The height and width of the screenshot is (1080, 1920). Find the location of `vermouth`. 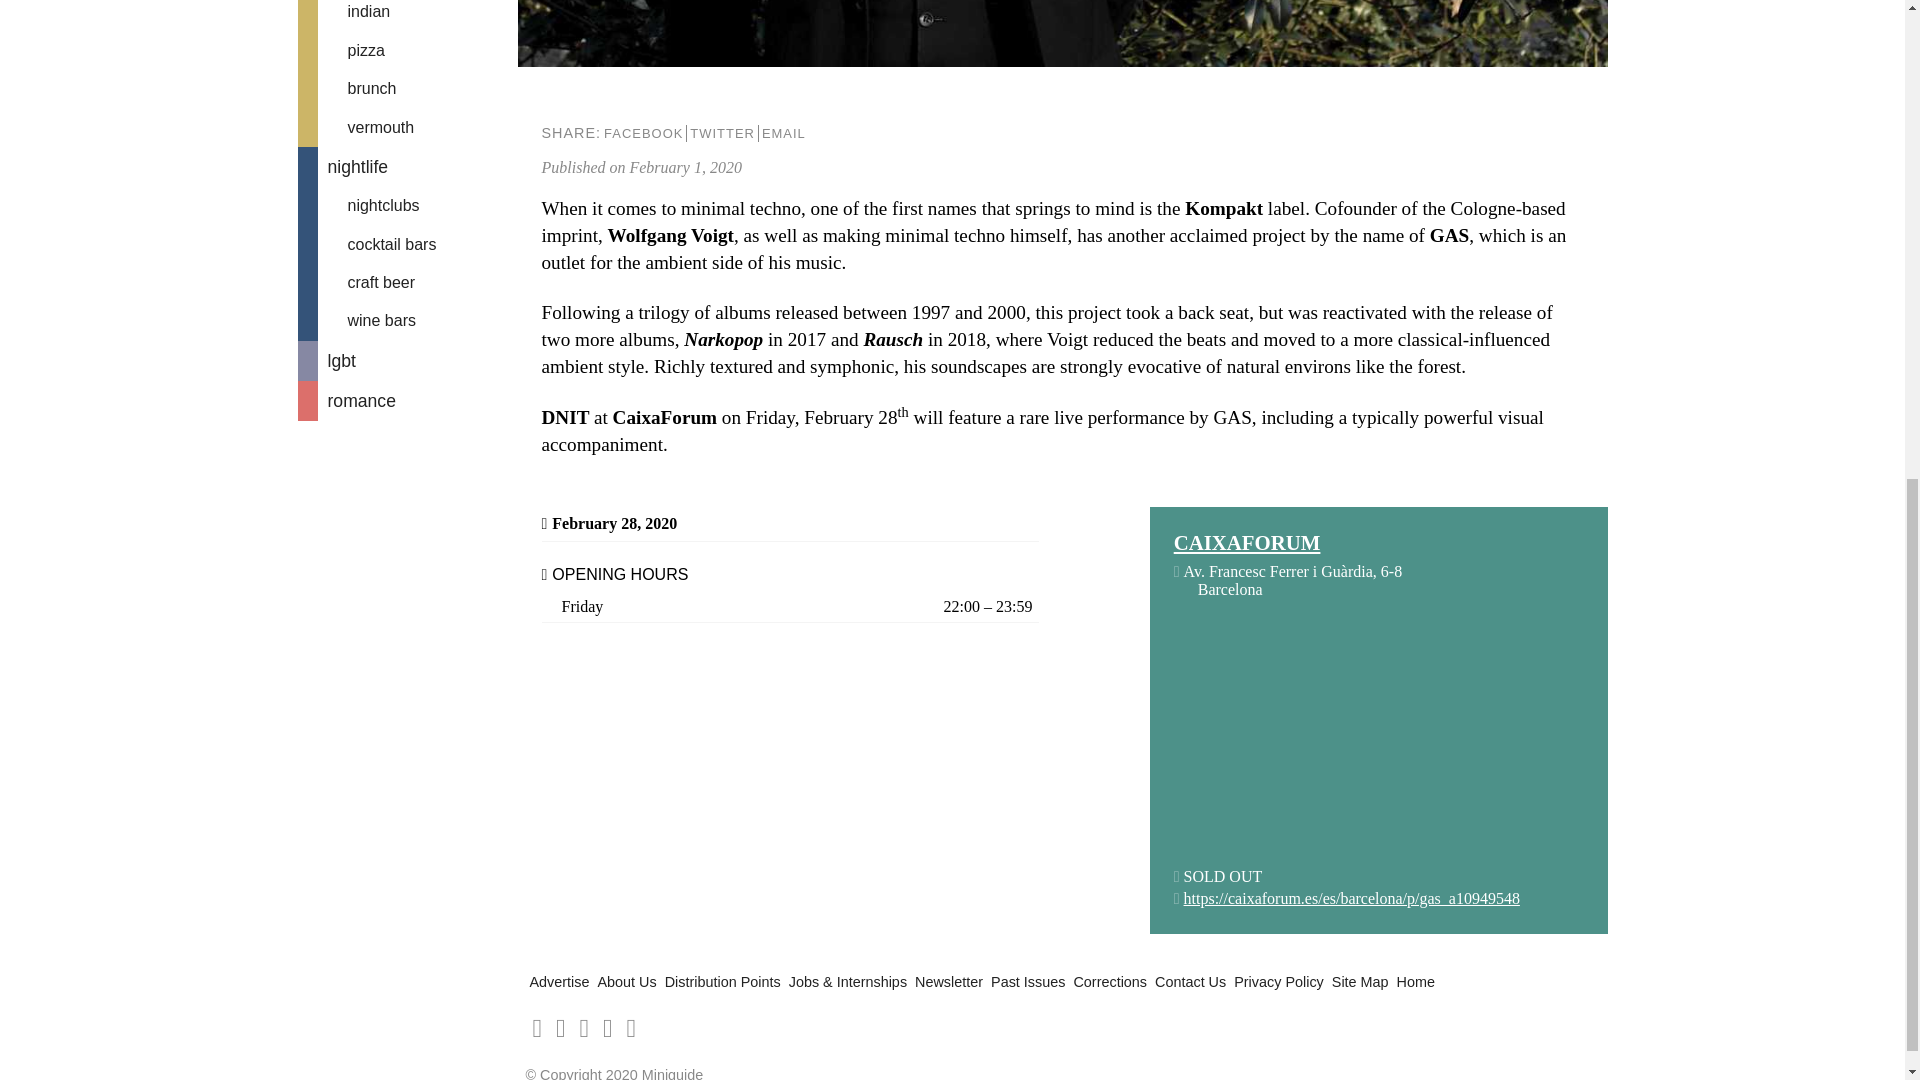

vermouth is located at coordinates (408, 128).